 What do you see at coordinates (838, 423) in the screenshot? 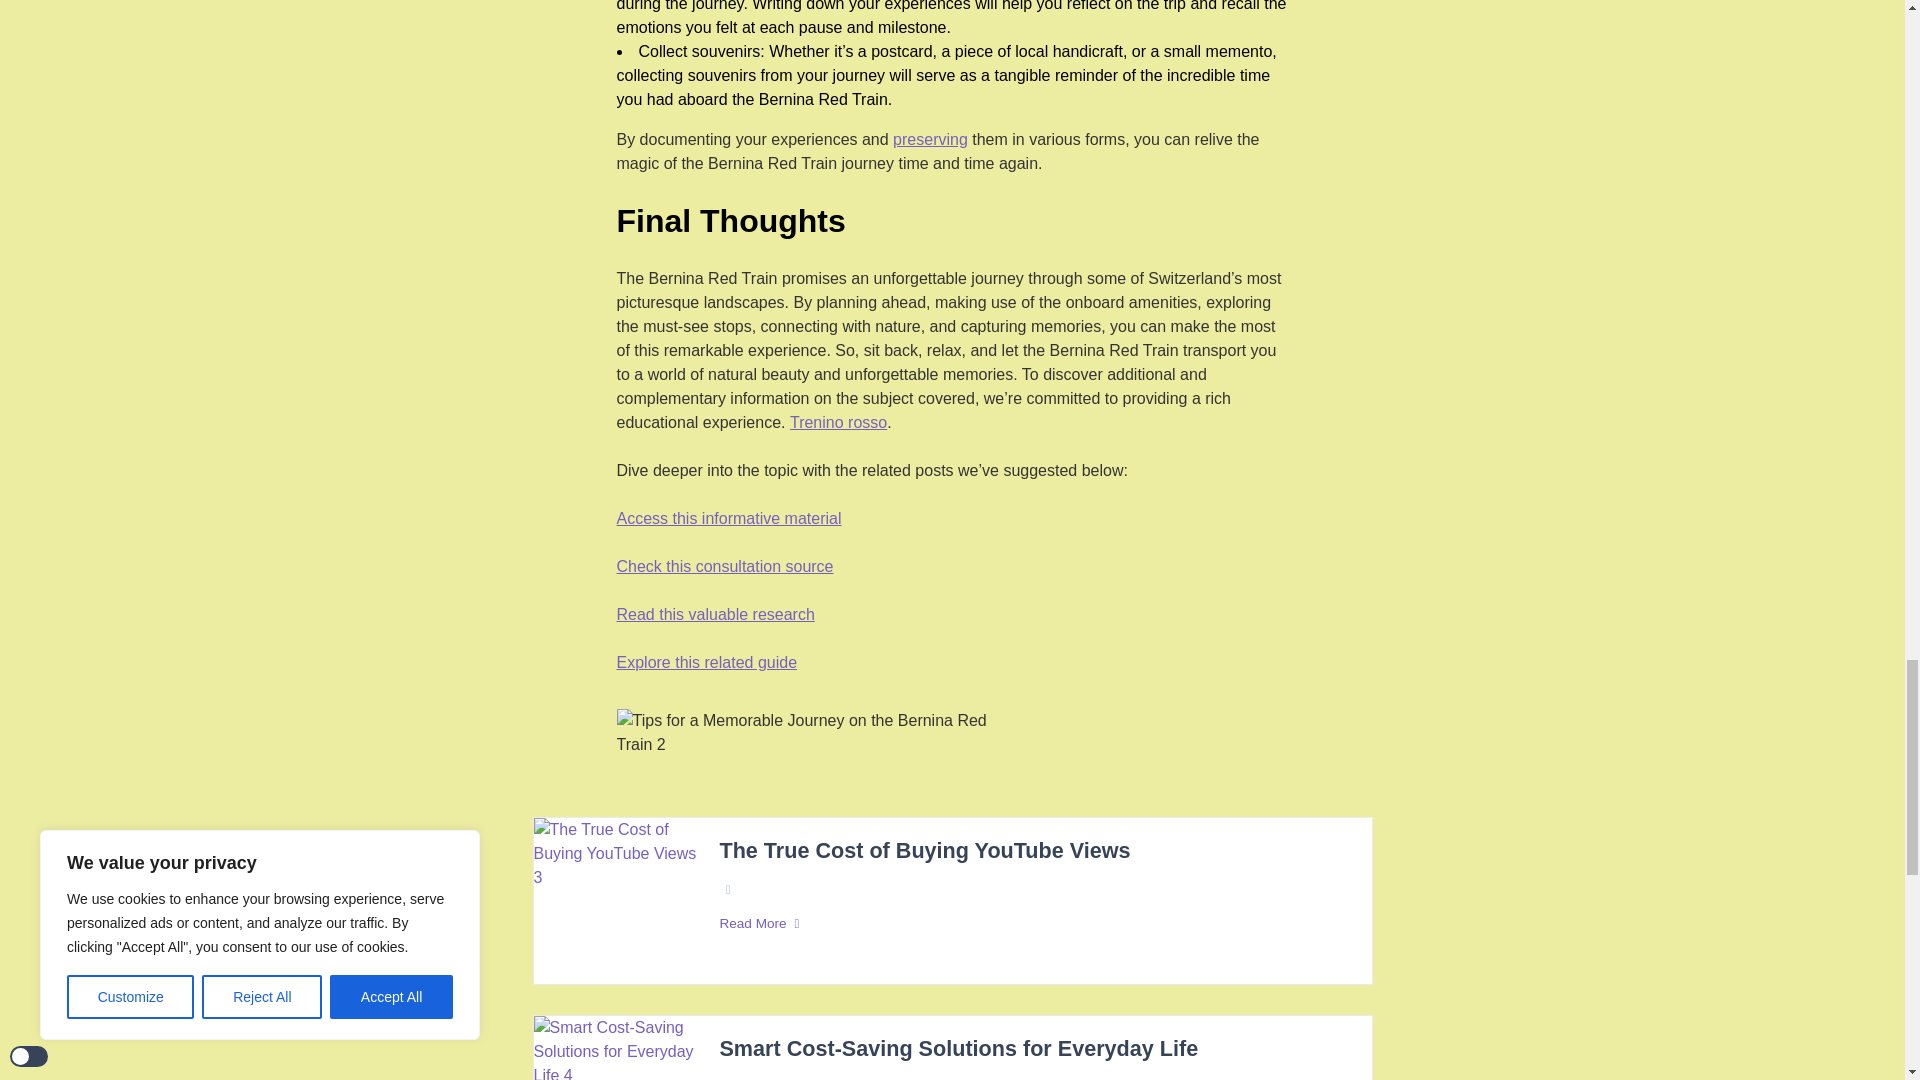
I see `Trenino rosso` at bounding box center [838, 423].